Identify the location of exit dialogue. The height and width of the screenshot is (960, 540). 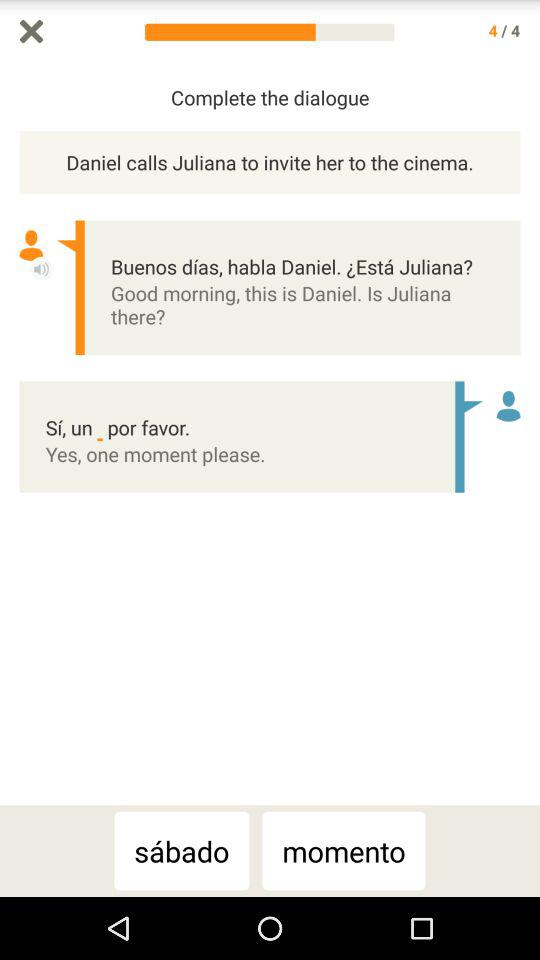
(32, 32).